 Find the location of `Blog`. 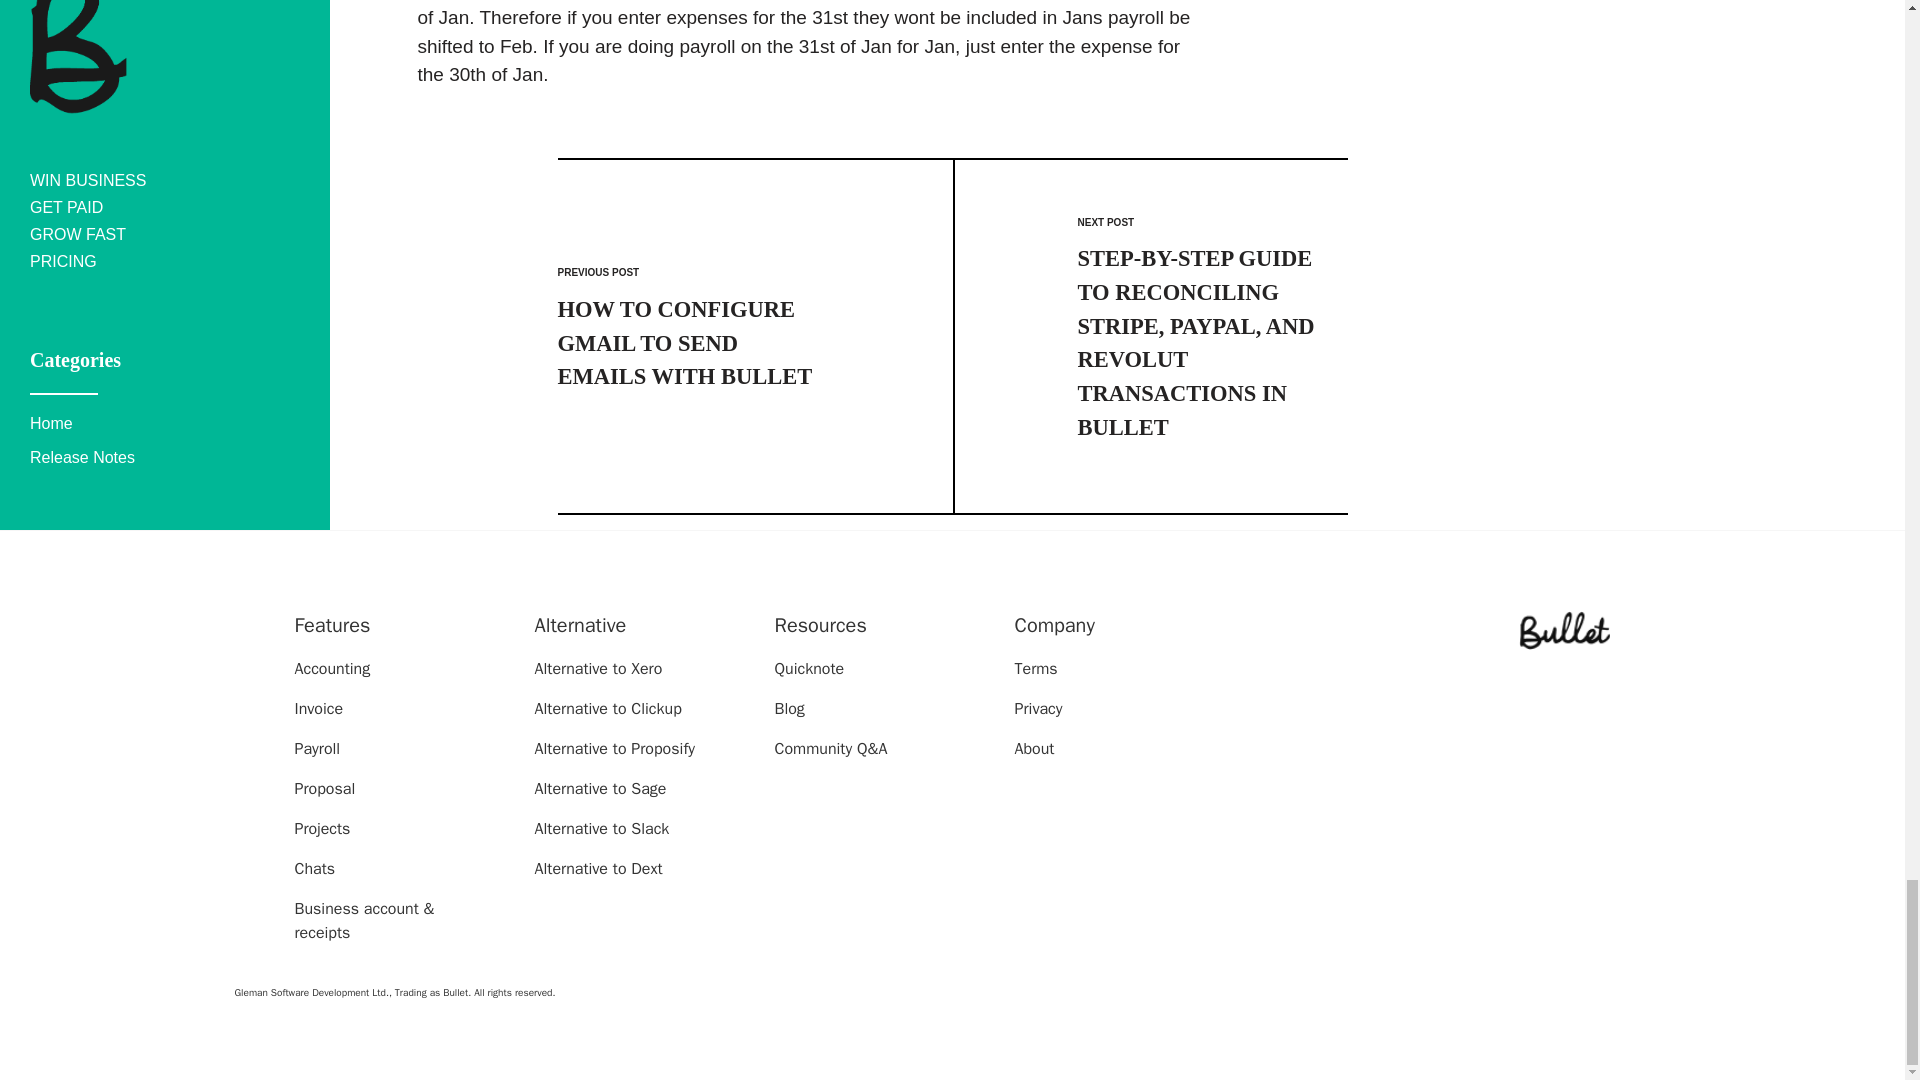

Blog is located at coordinates (788, 708).